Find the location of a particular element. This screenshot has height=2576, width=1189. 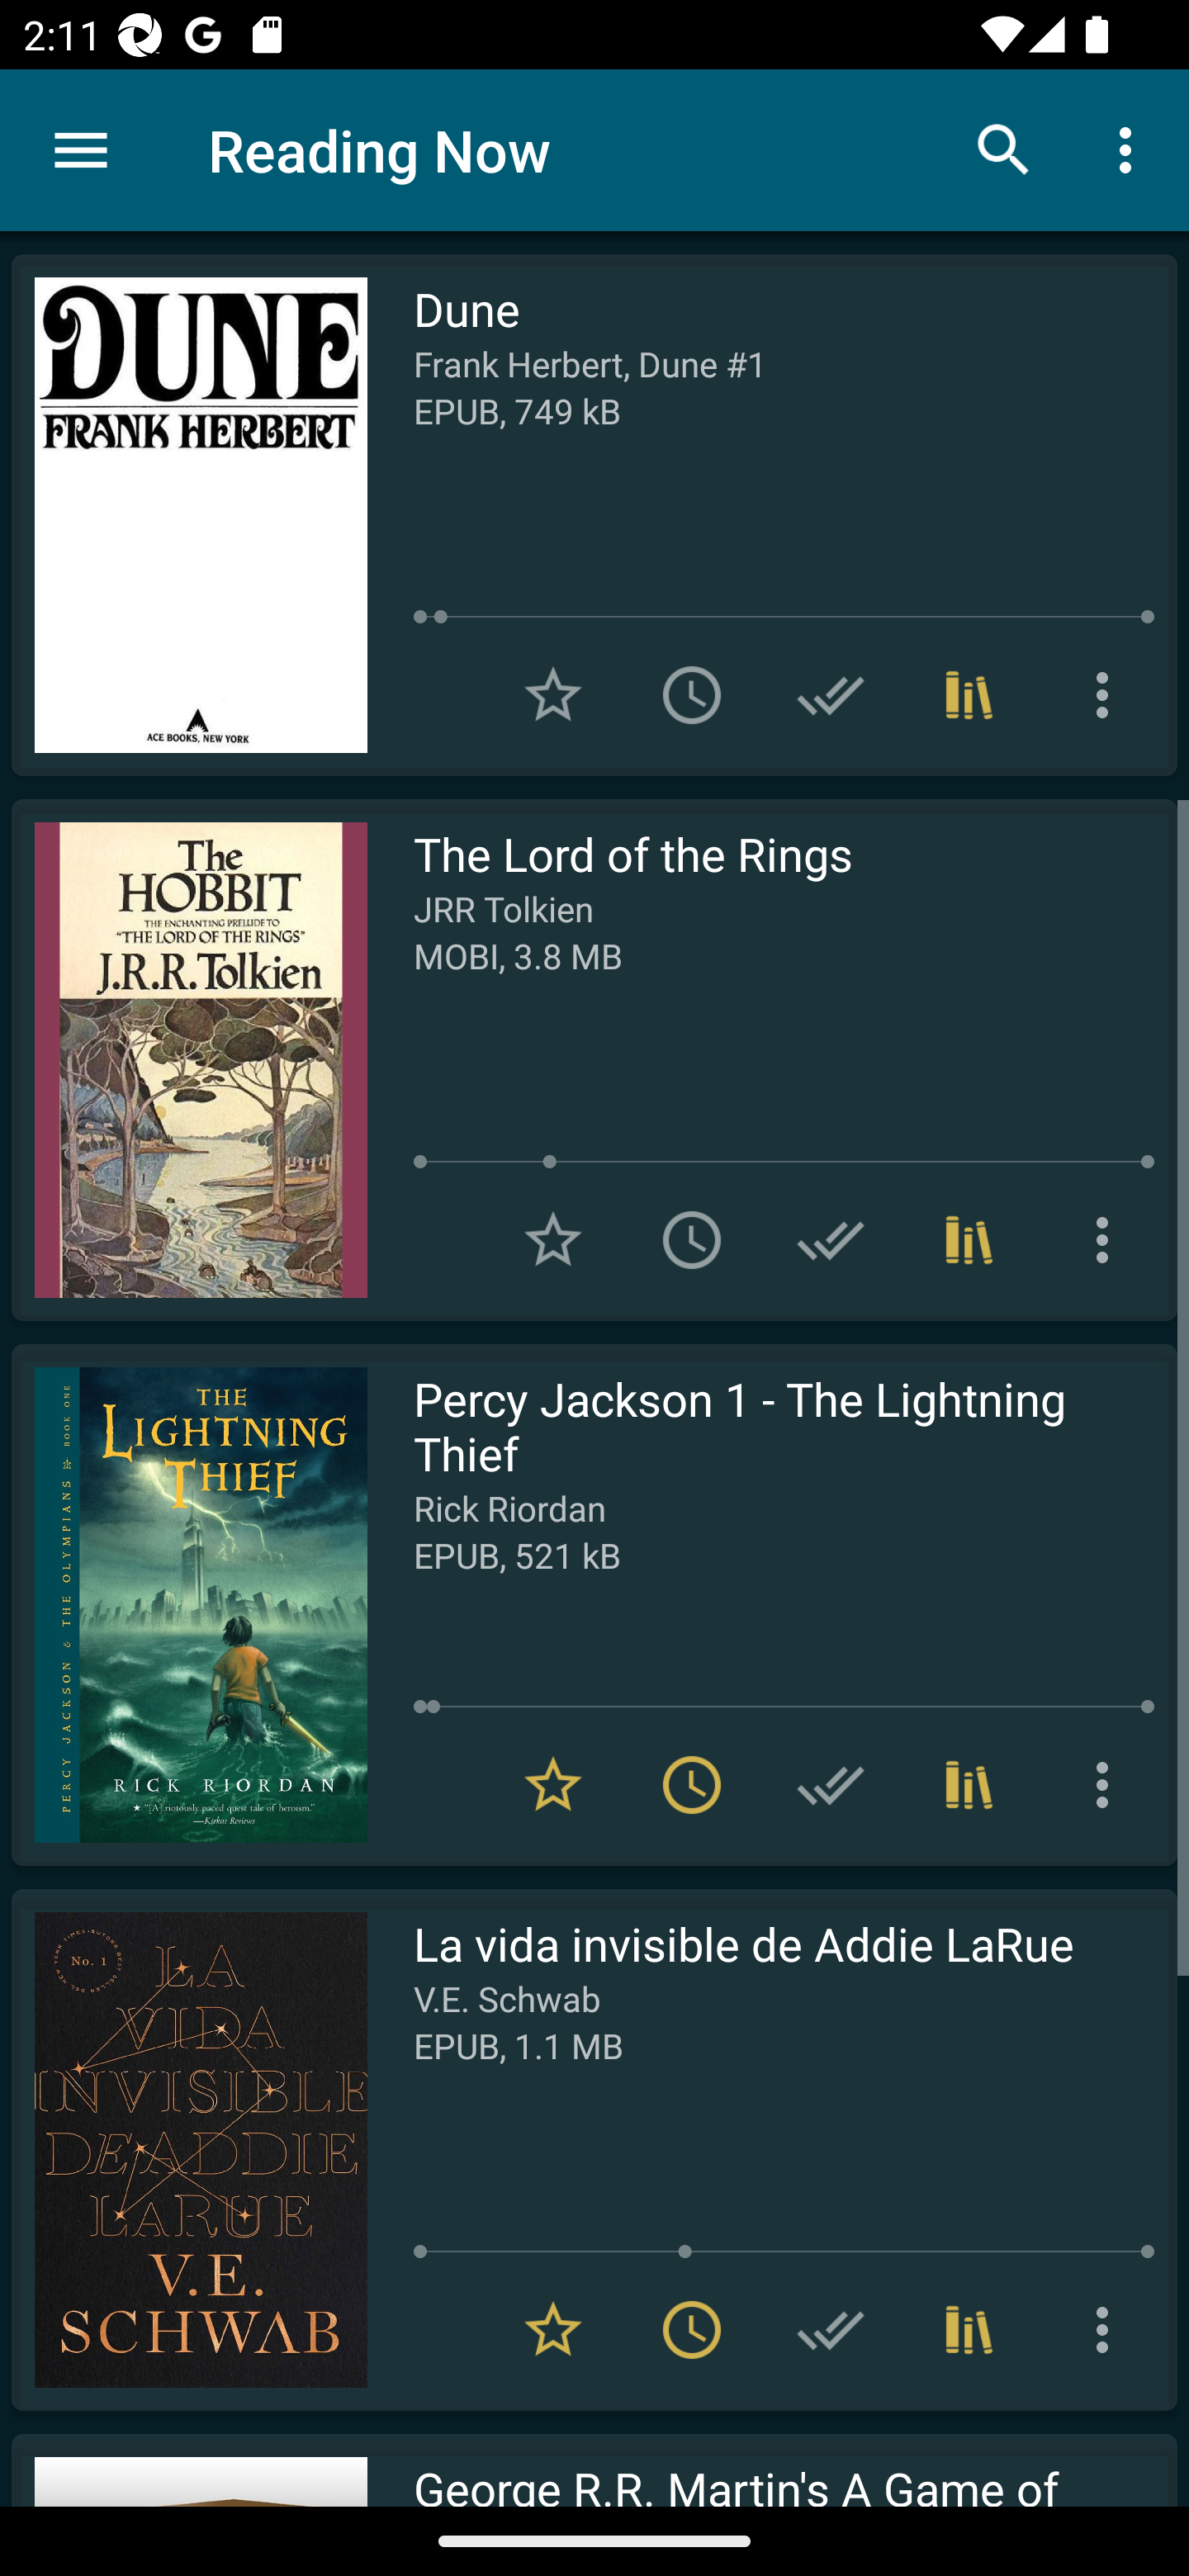

Collections (1) is located at coordinates (969, 695).